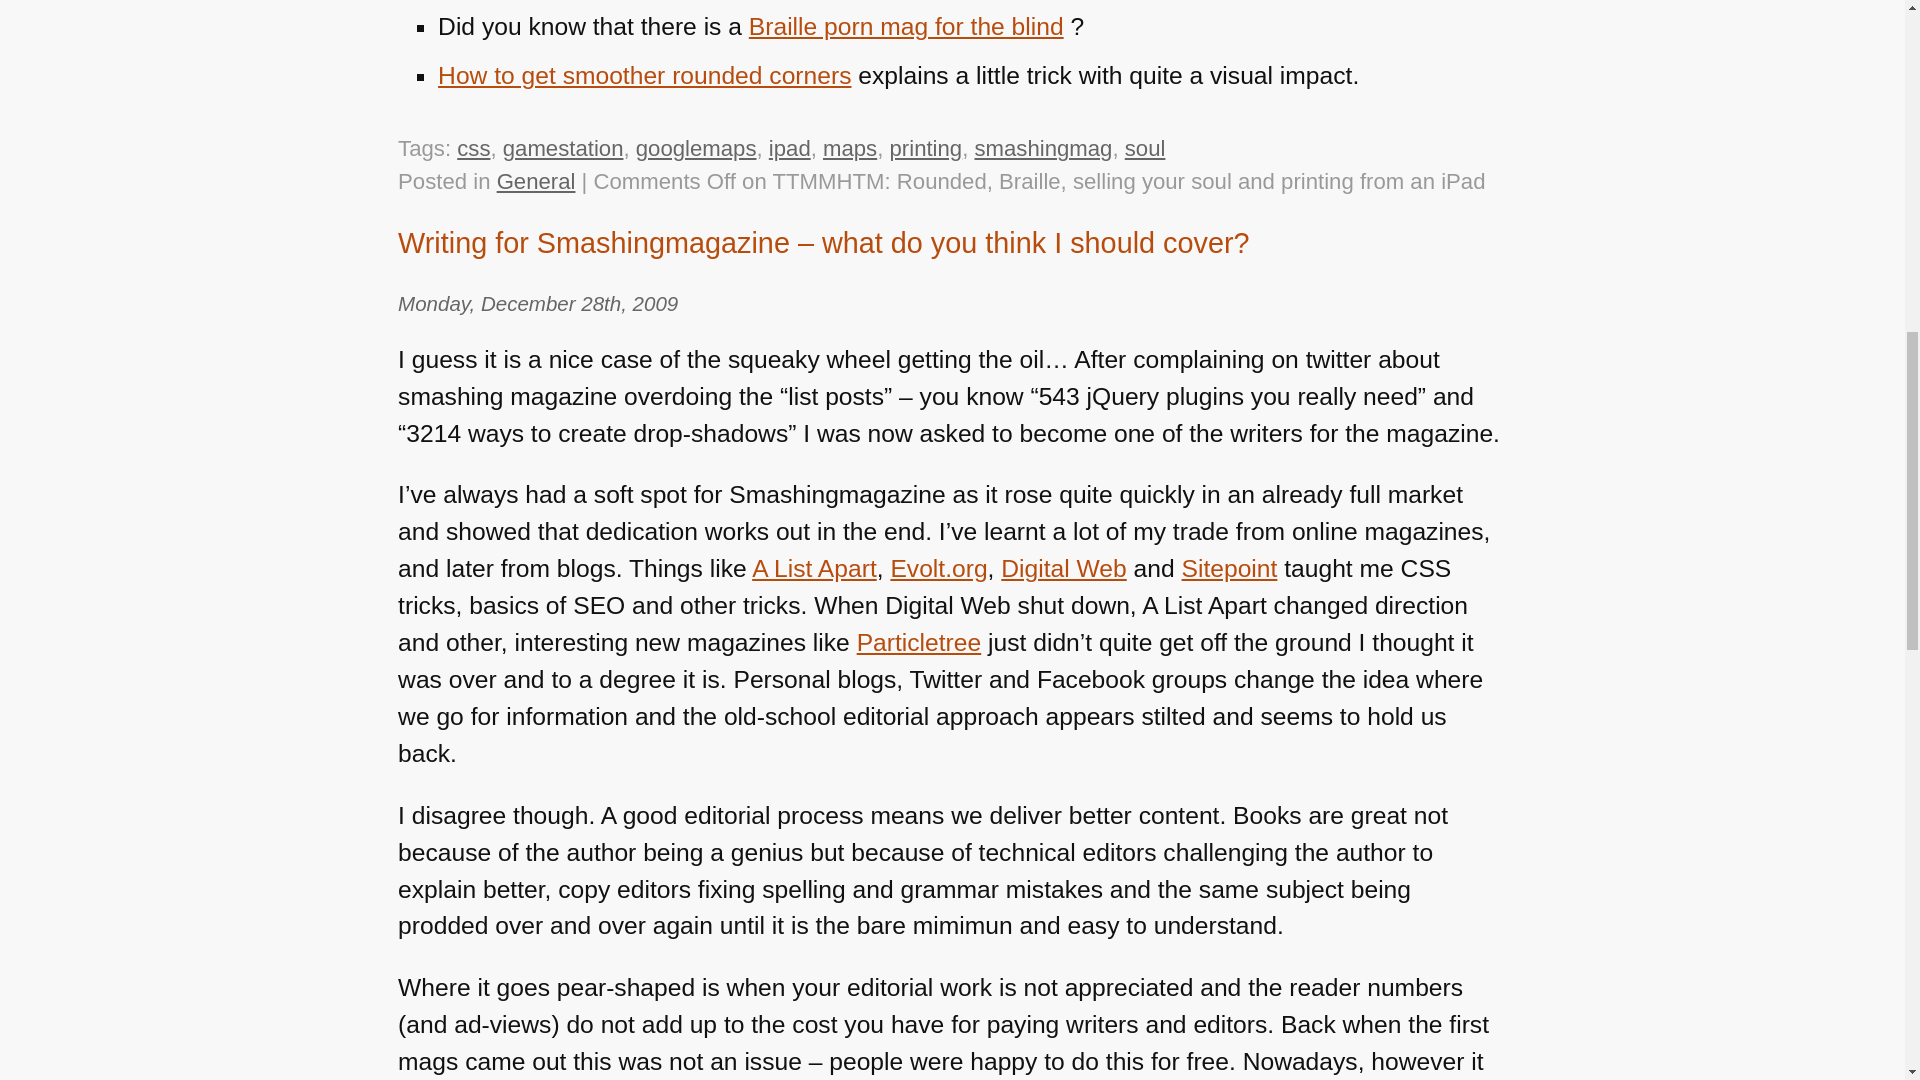  I want to click on googlemaps, so click(696, 148).